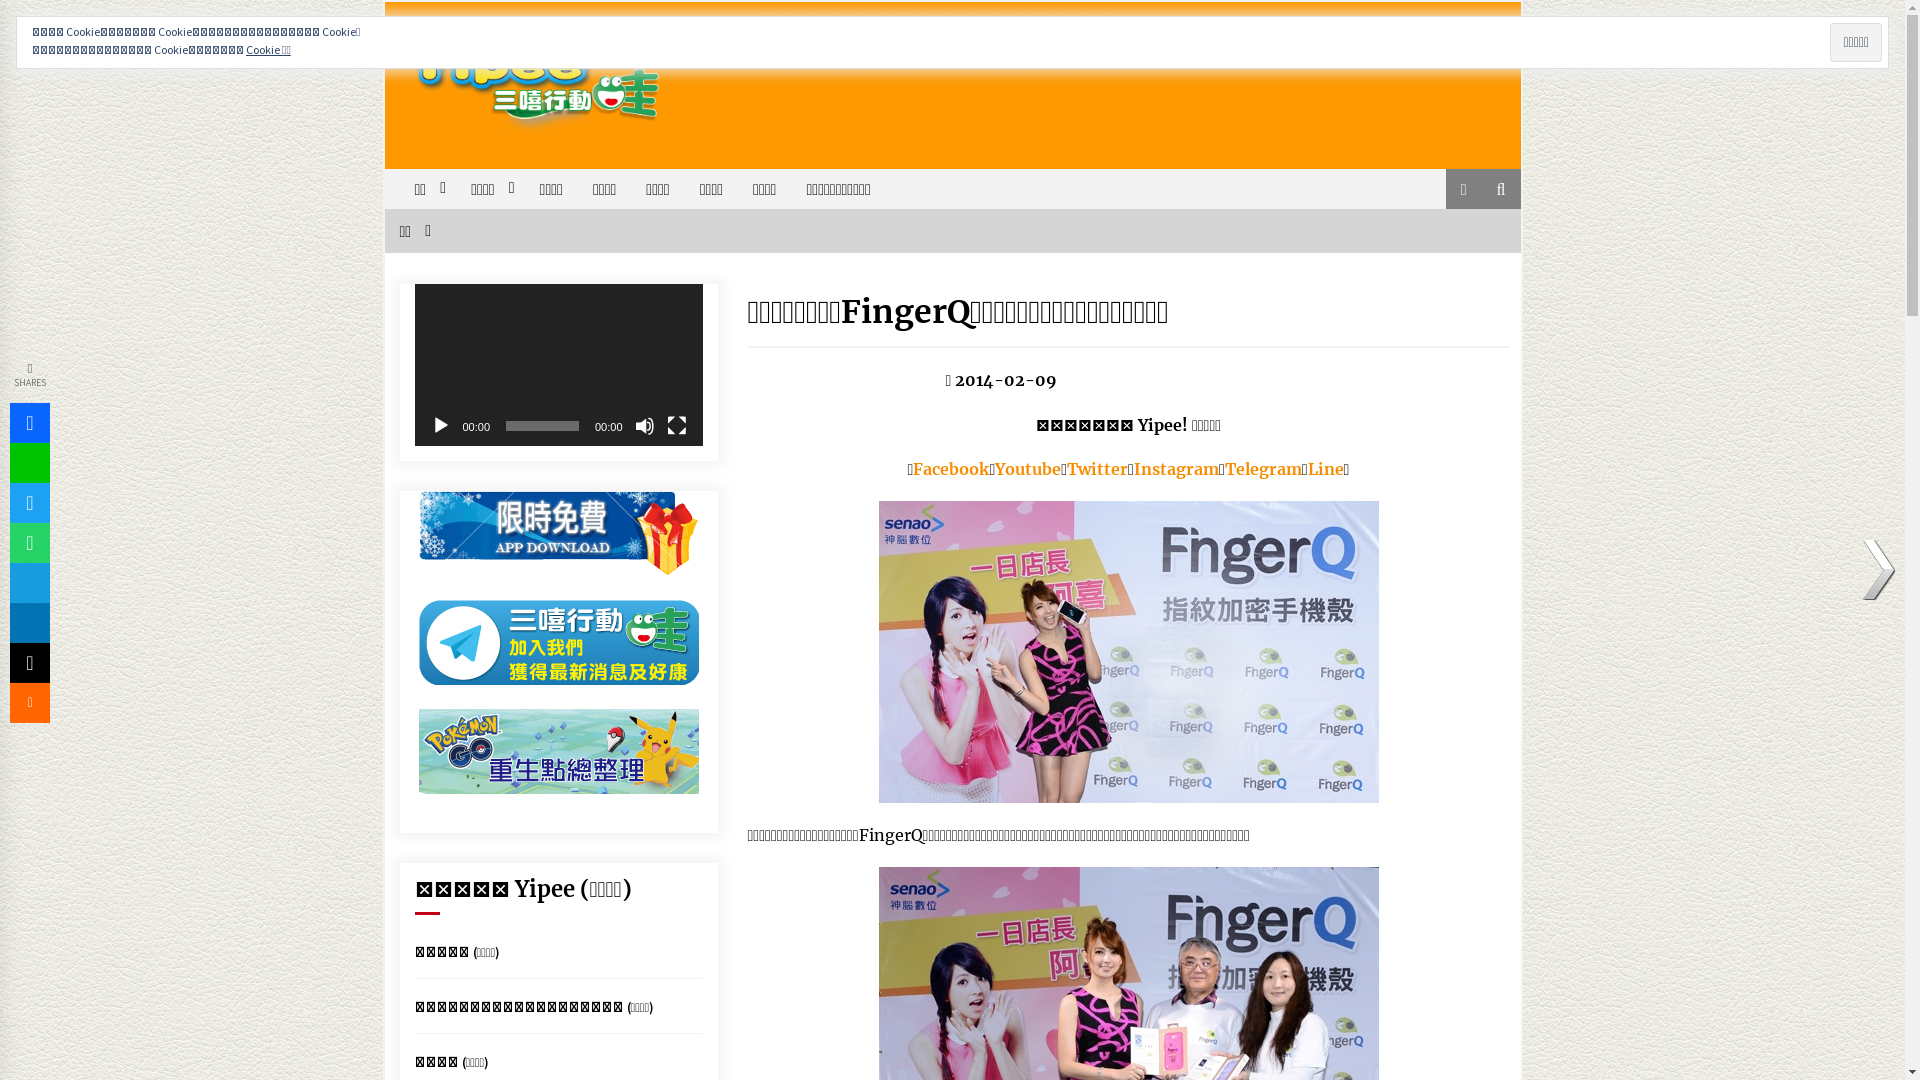 The width and height of the screenshot is (1920, 1080). Describe the element at coordinates (30, 463) in the screenshot. I see `Line` at that location.